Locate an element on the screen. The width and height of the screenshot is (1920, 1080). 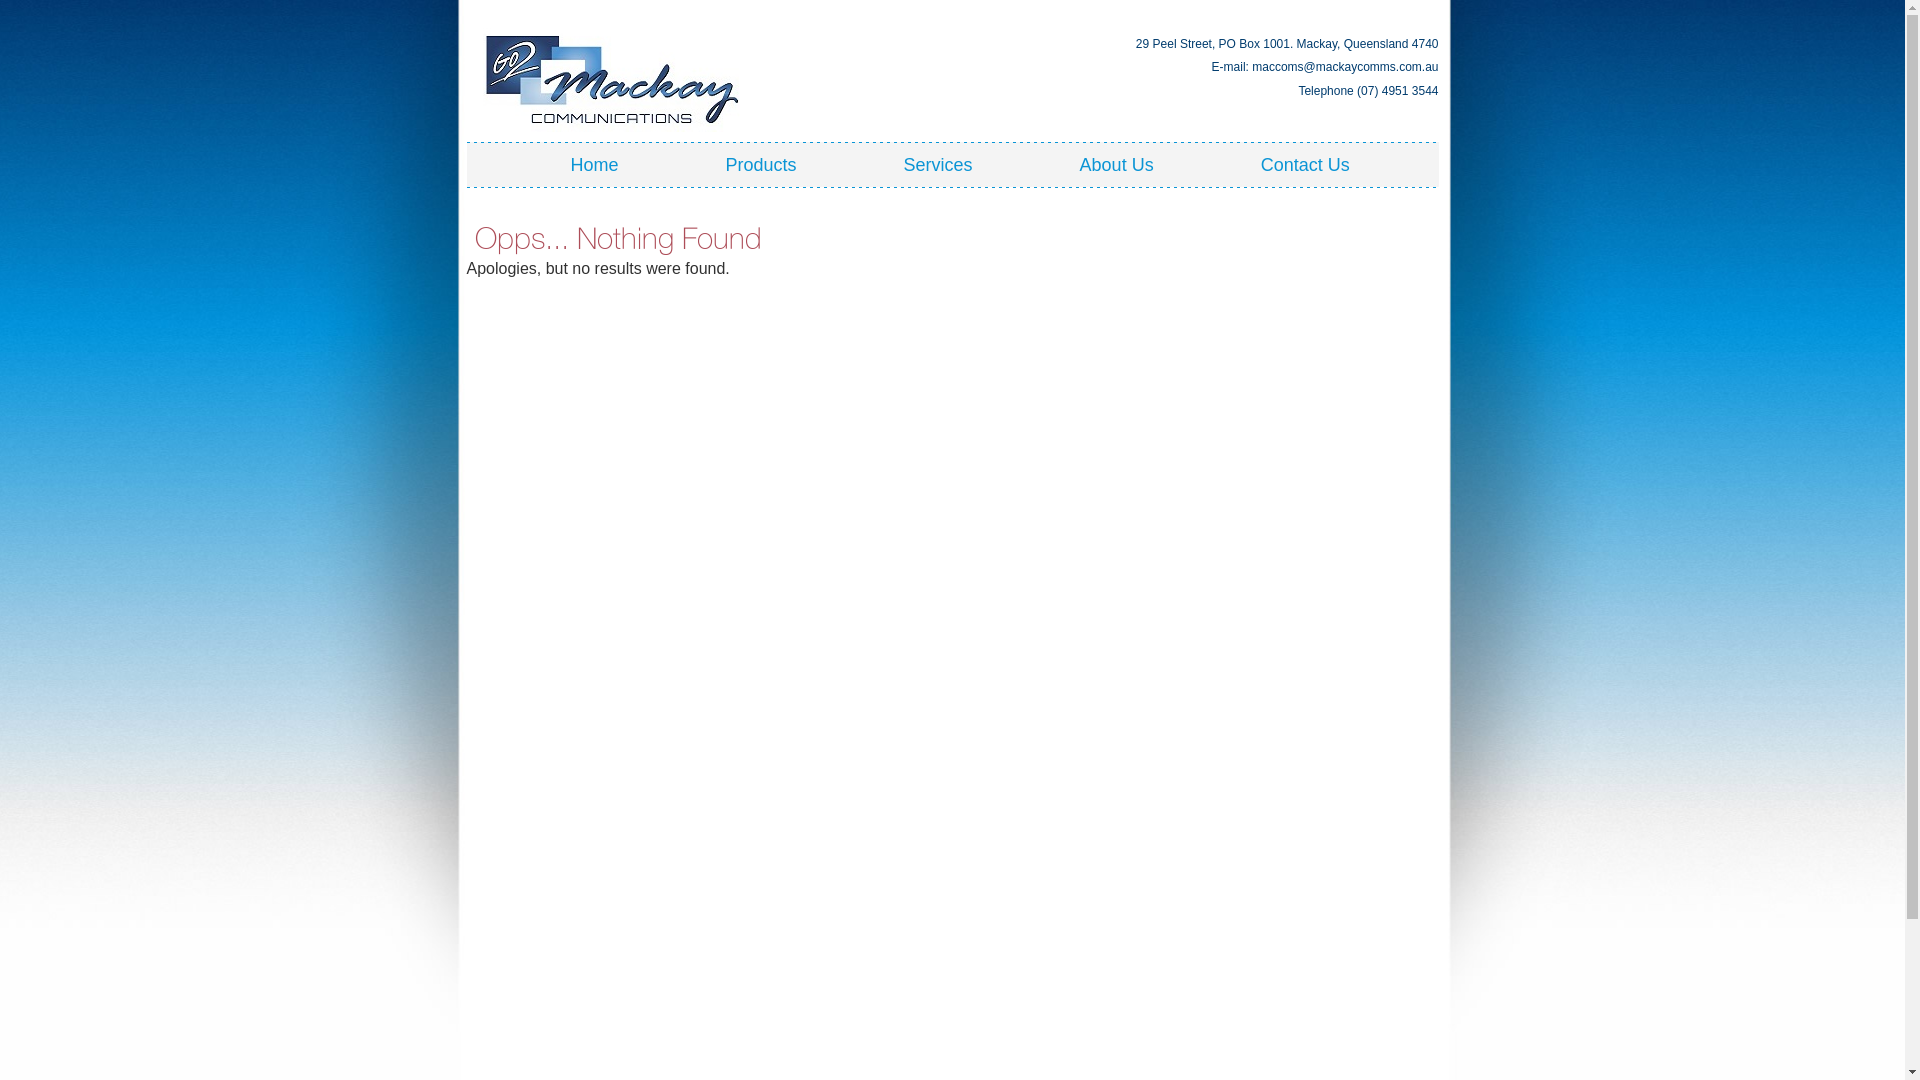
E-mail: maccoms@mackaycomms.com.au is located at coordinates (1290, 68).